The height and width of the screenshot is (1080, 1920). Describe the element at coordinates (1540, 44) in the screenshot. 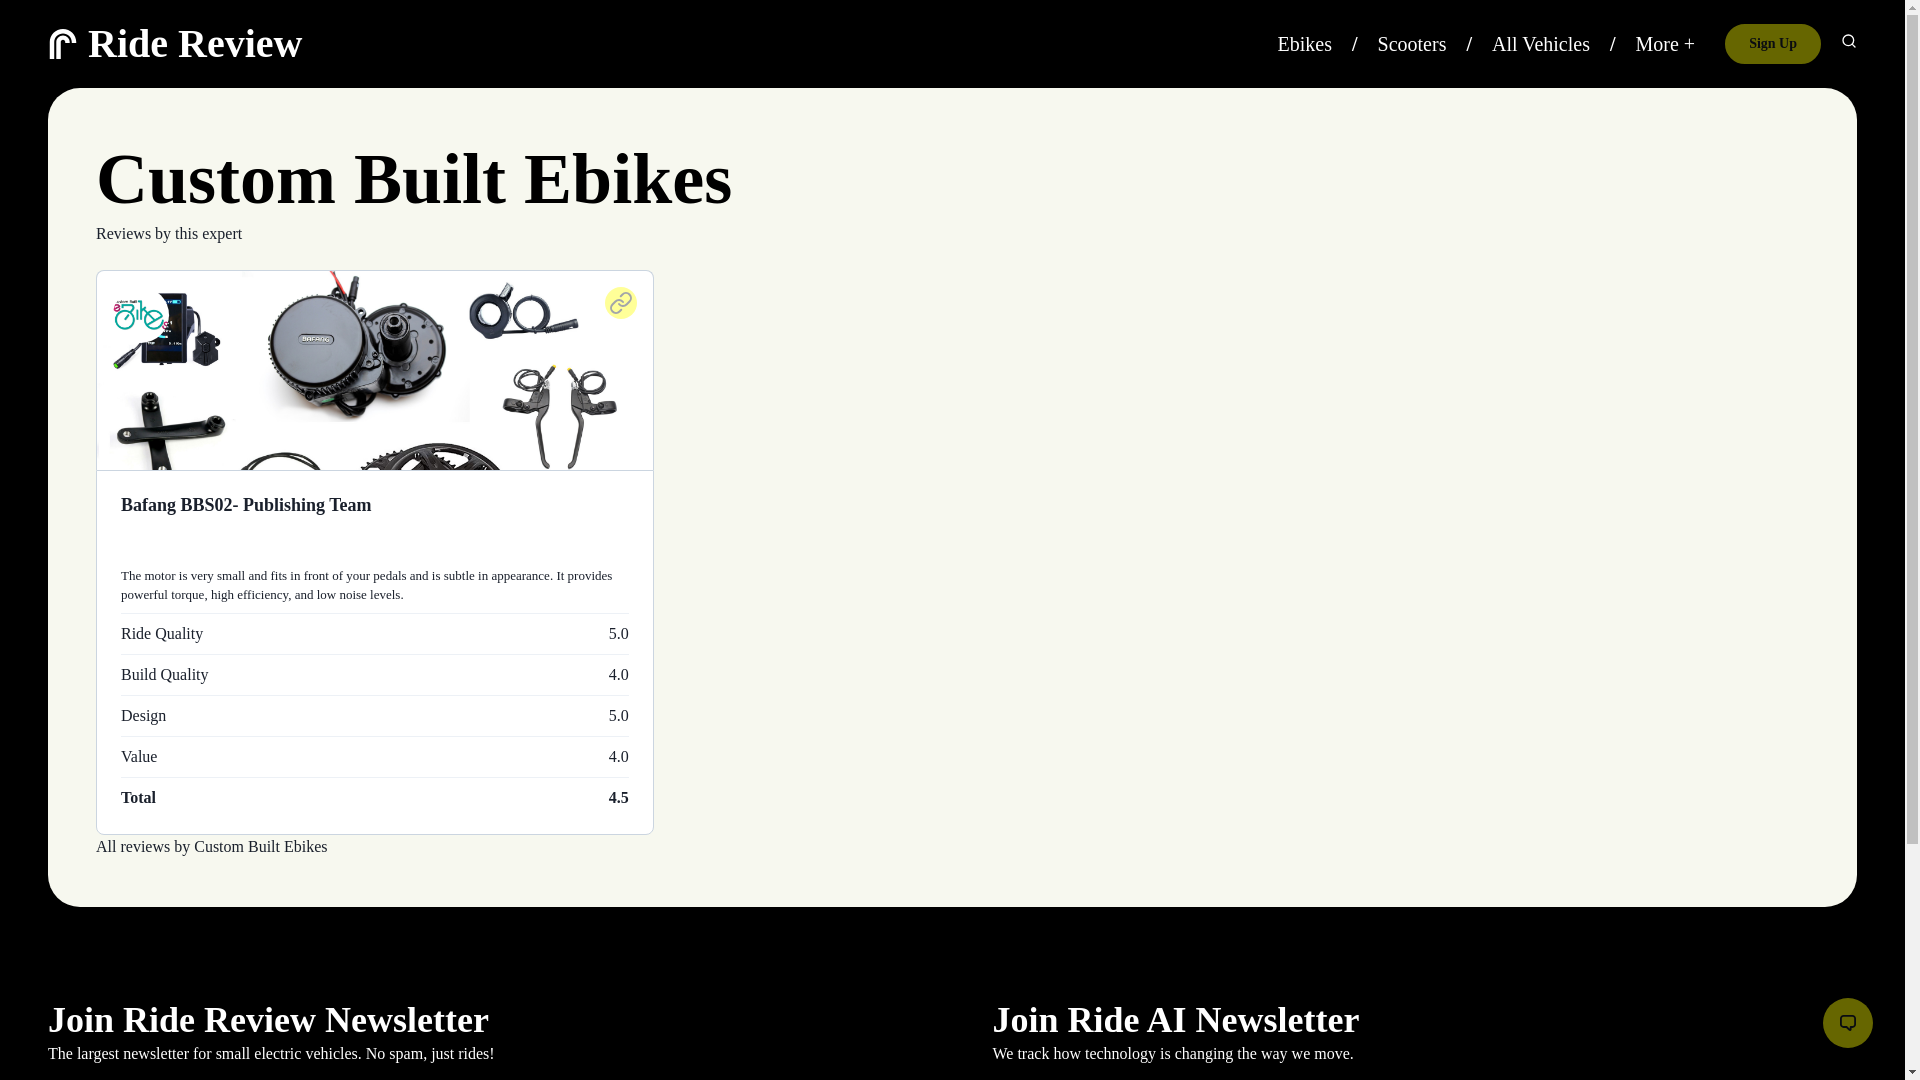

I see `All Vehicles` at that location.